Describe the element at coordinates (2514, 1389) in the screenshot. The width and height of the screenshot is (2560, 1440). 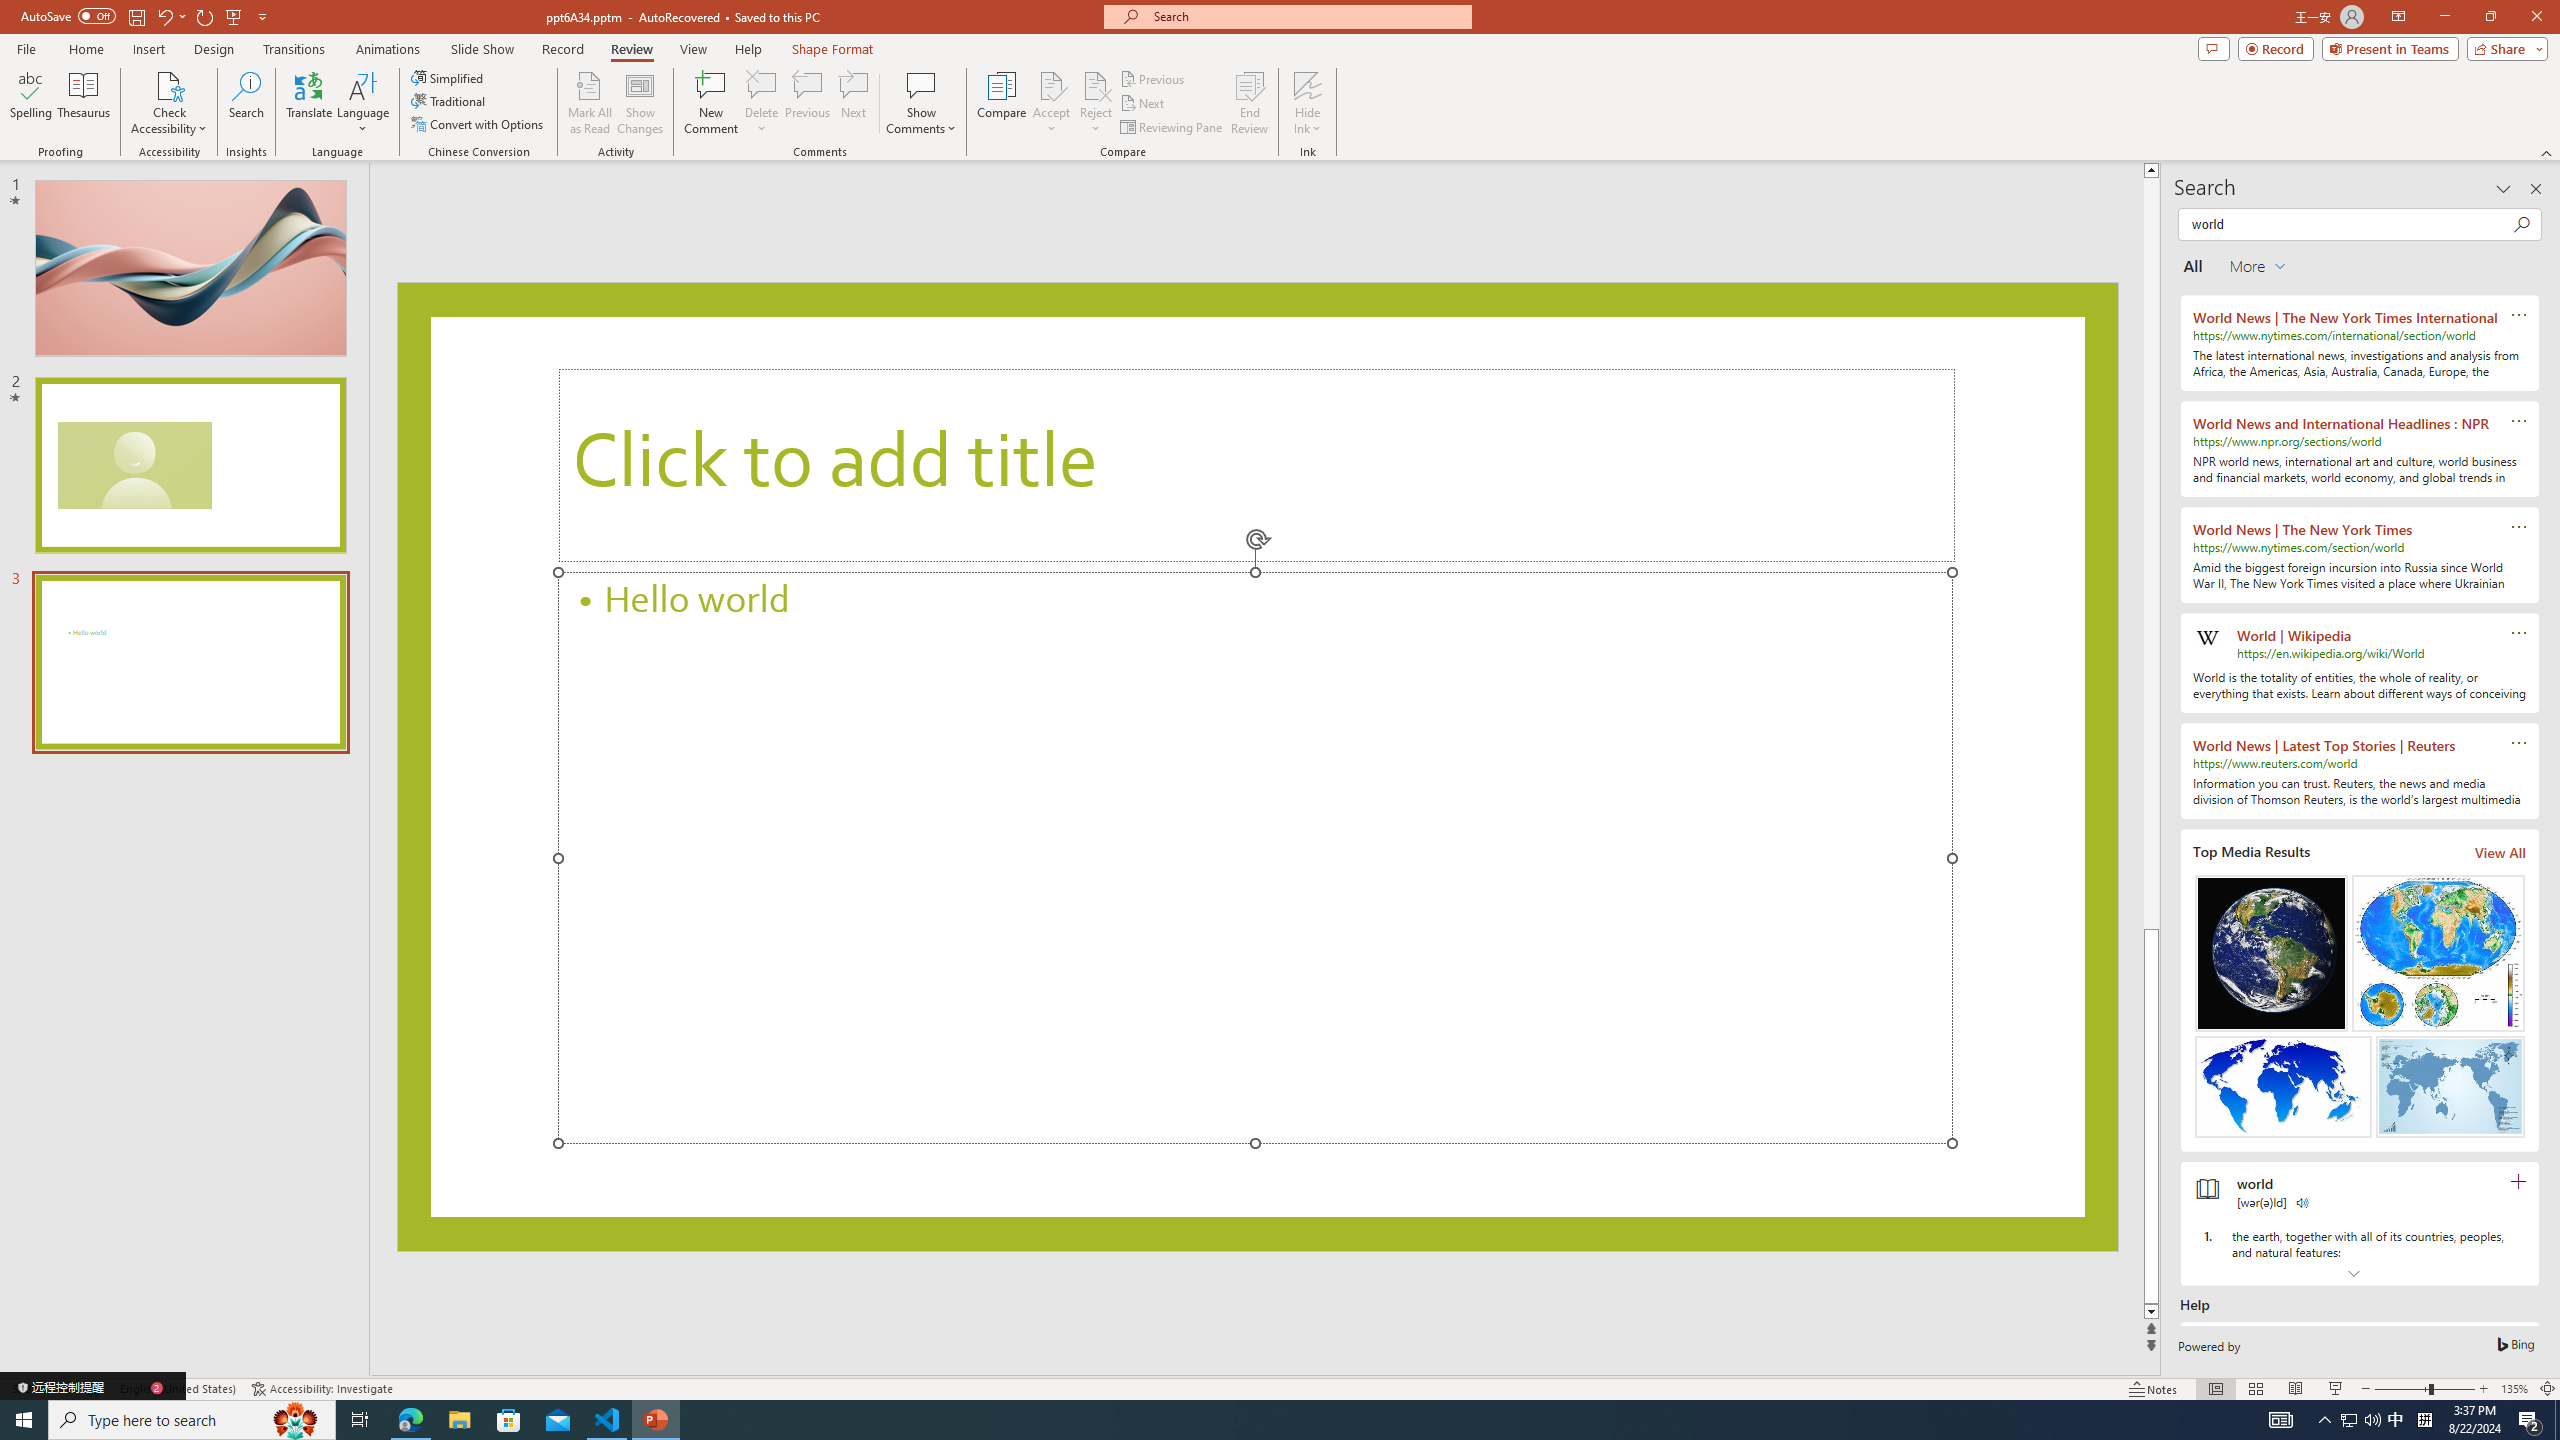
I see `Zoom 135%` at that location.